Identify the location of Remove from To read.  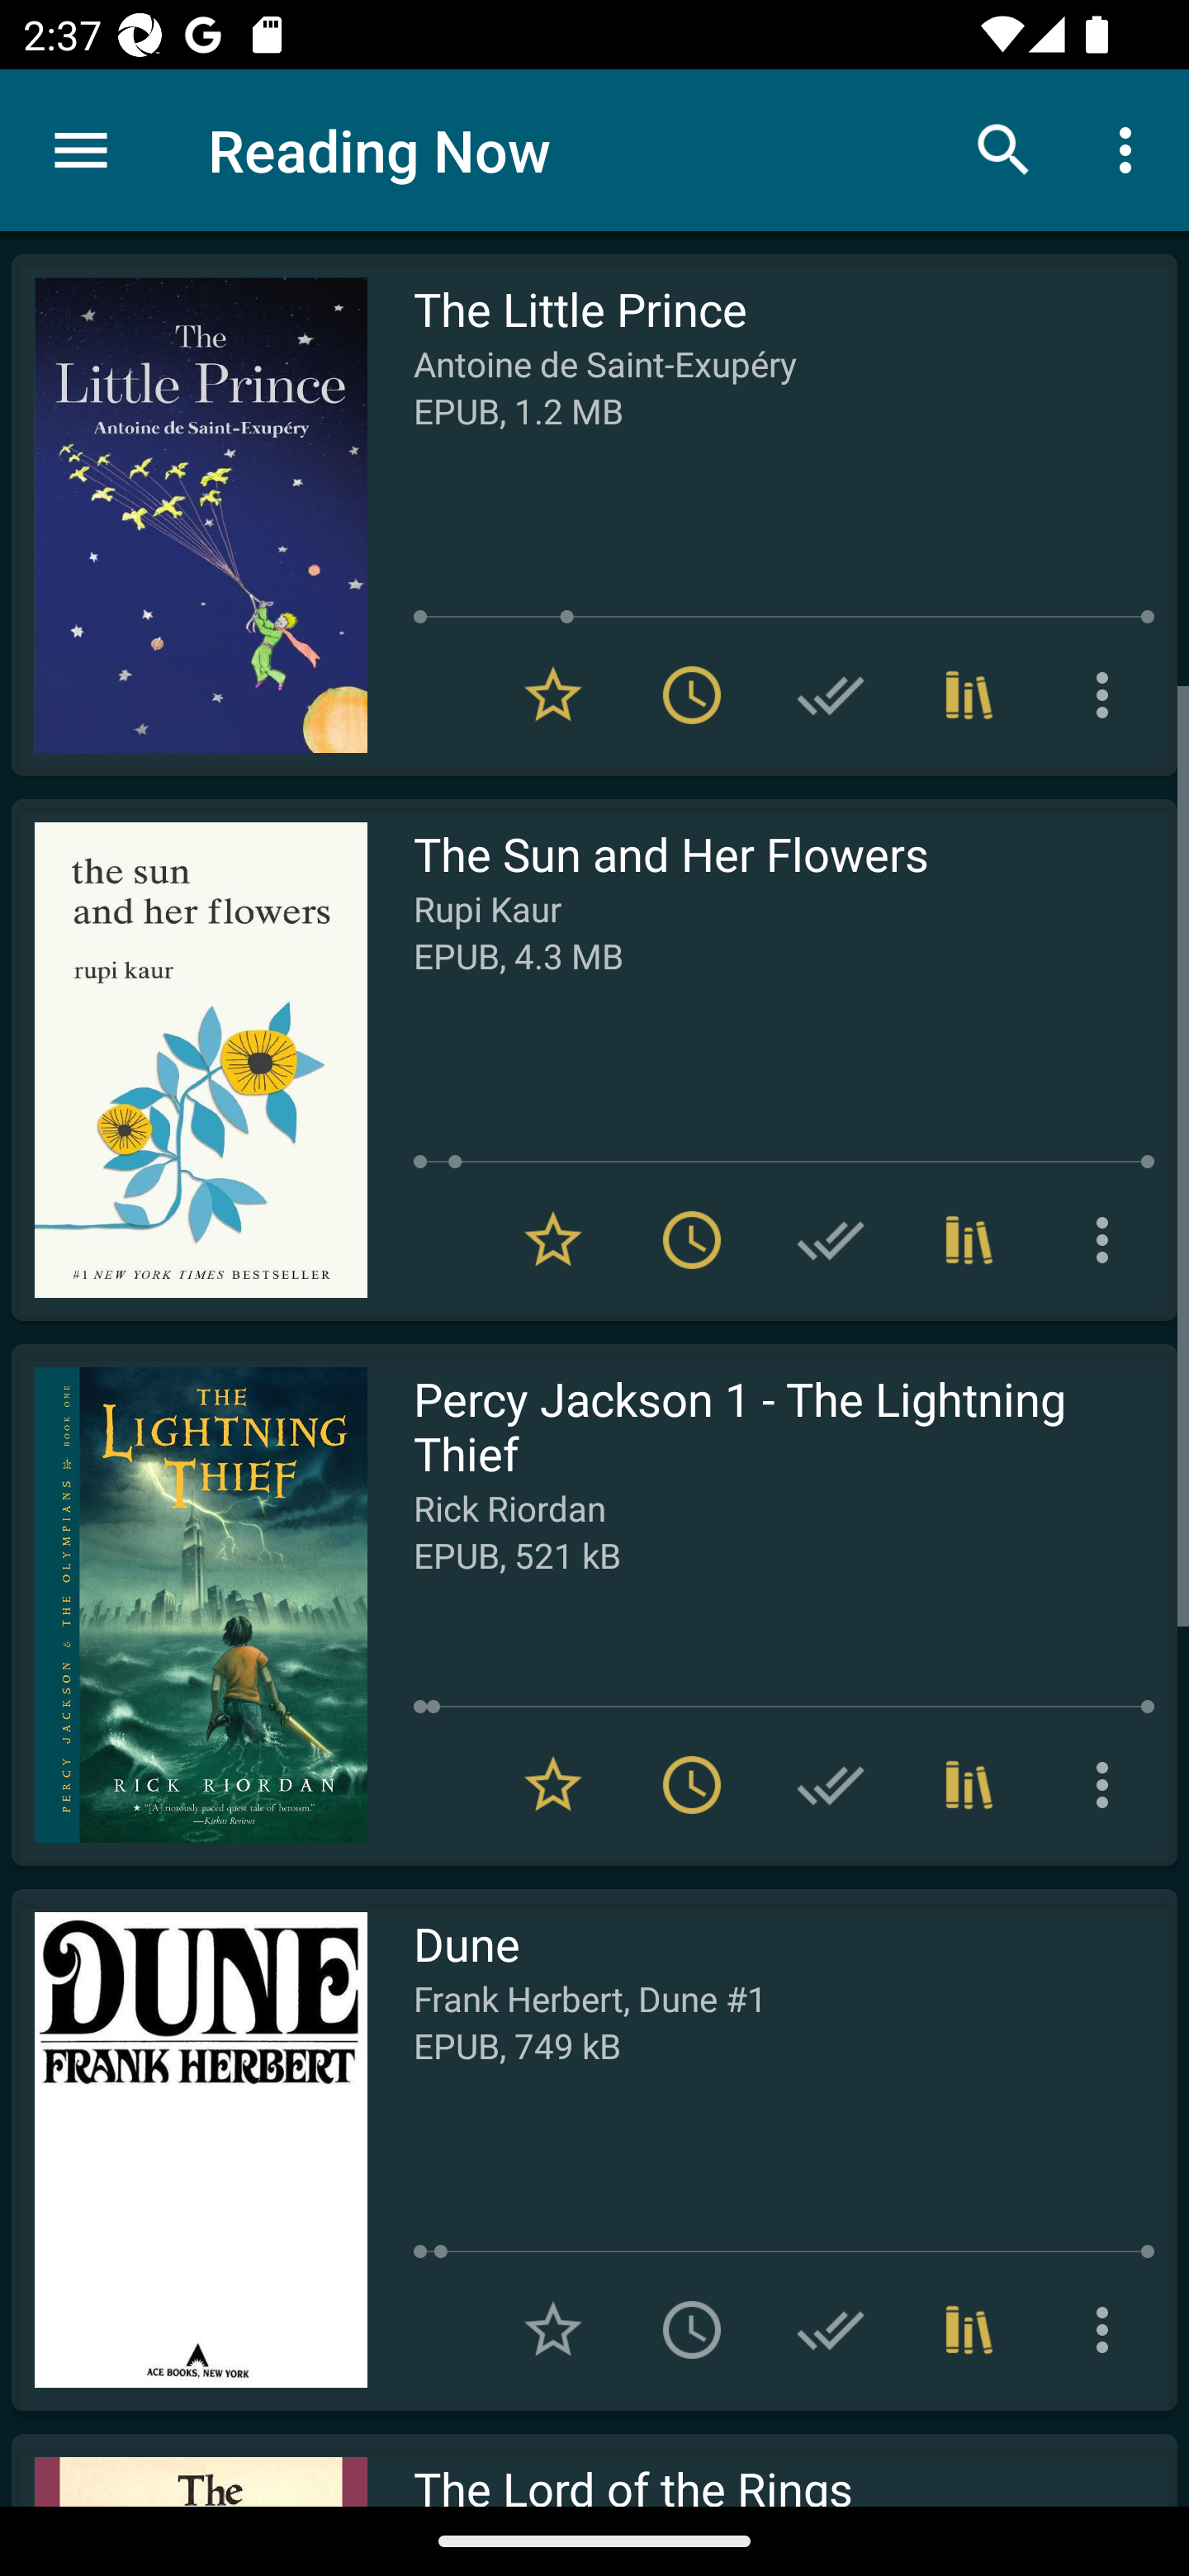
(692, 1238).